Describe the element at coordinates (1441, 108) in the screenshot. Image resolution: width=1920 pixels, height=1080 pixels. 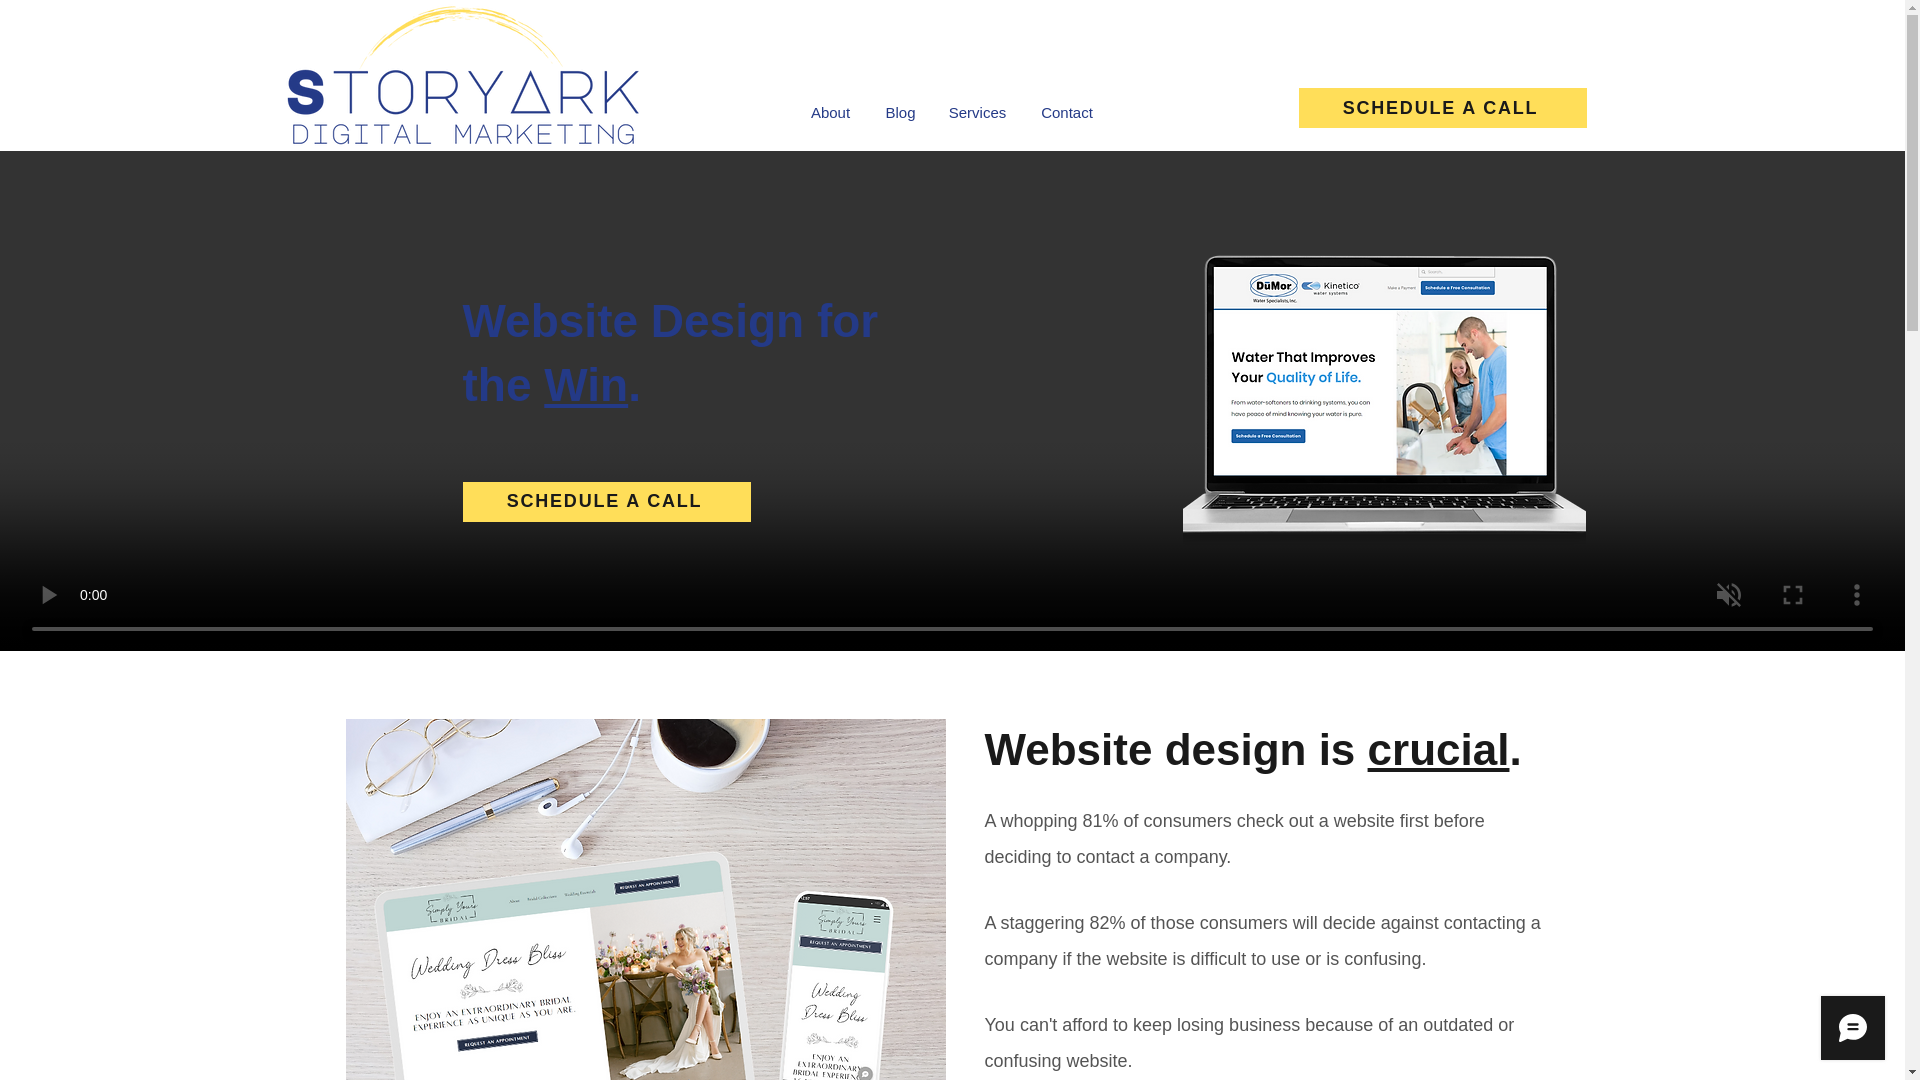
I see `SCHEDULE A CALL` at that location.